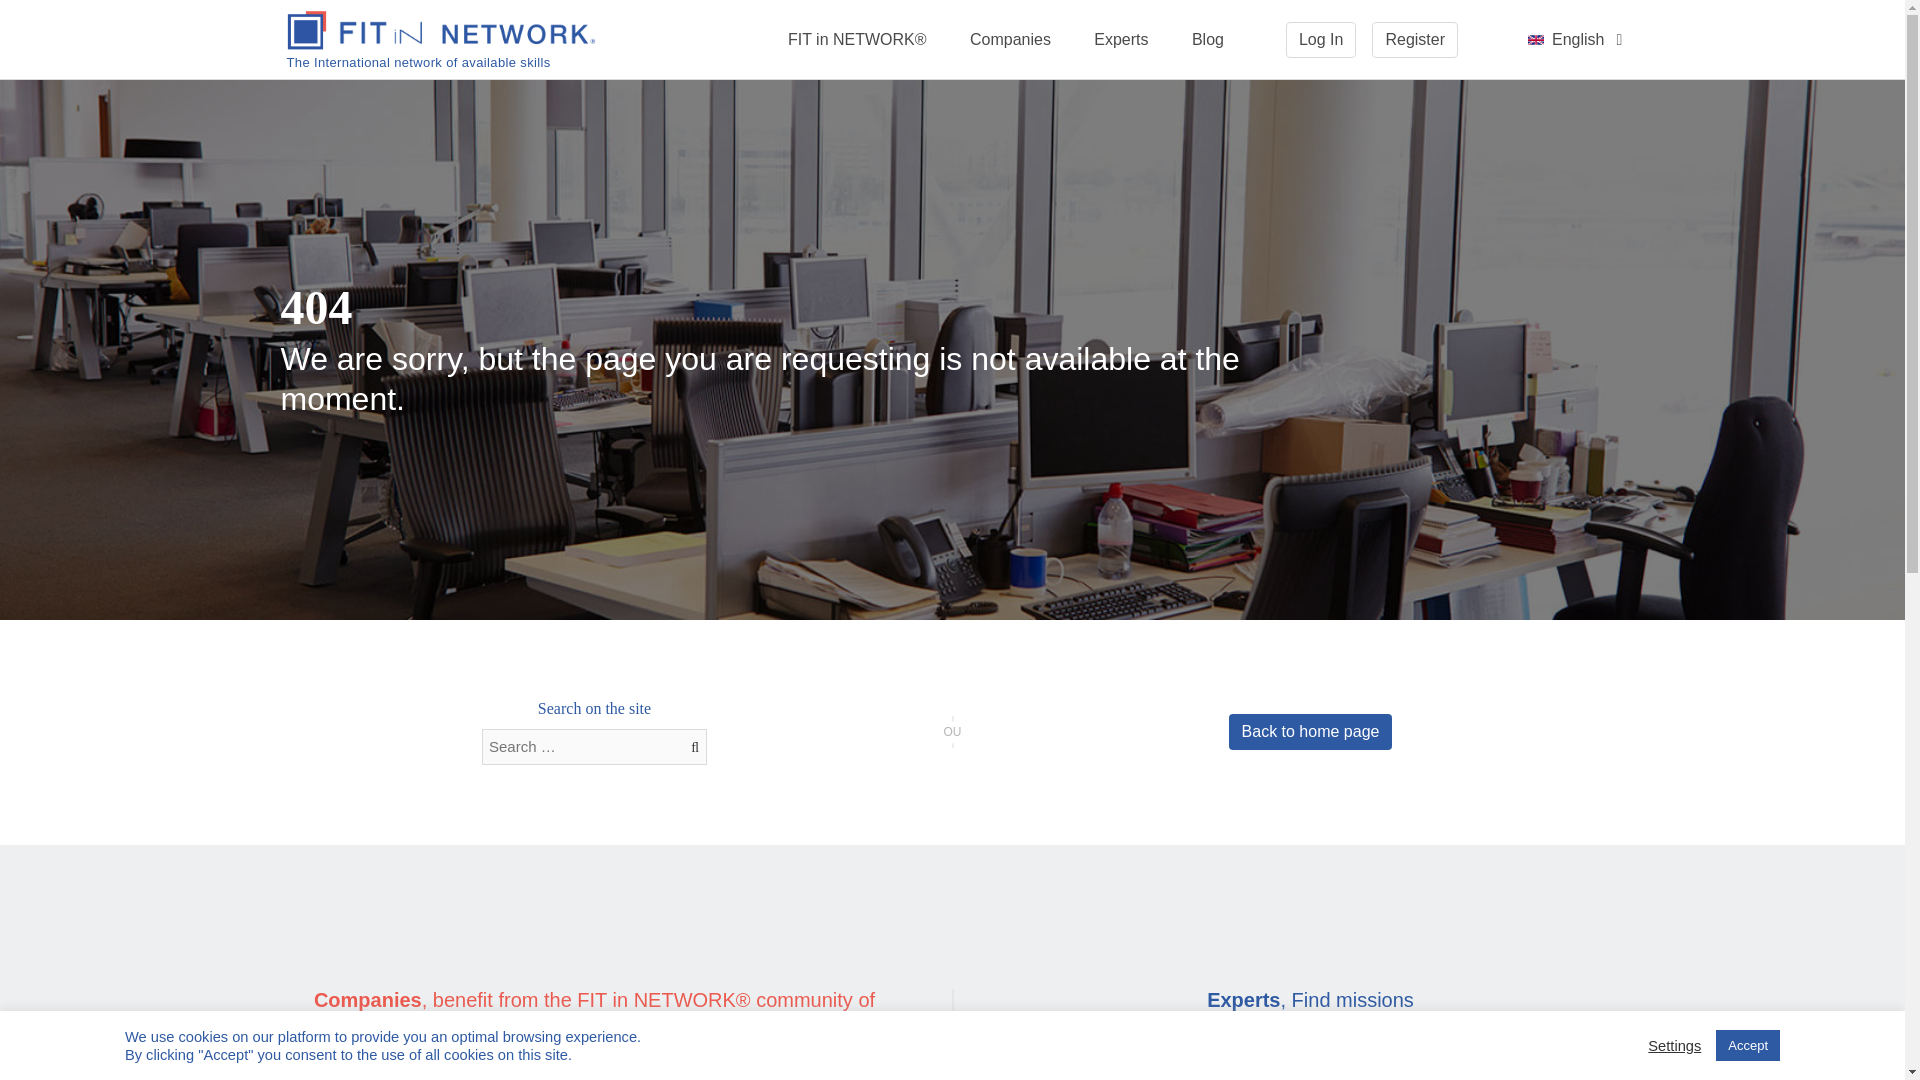  What do you see at coordinates (1010, 40) in the screenshot?
I see `Companies` at bounding box center [1010, 40].